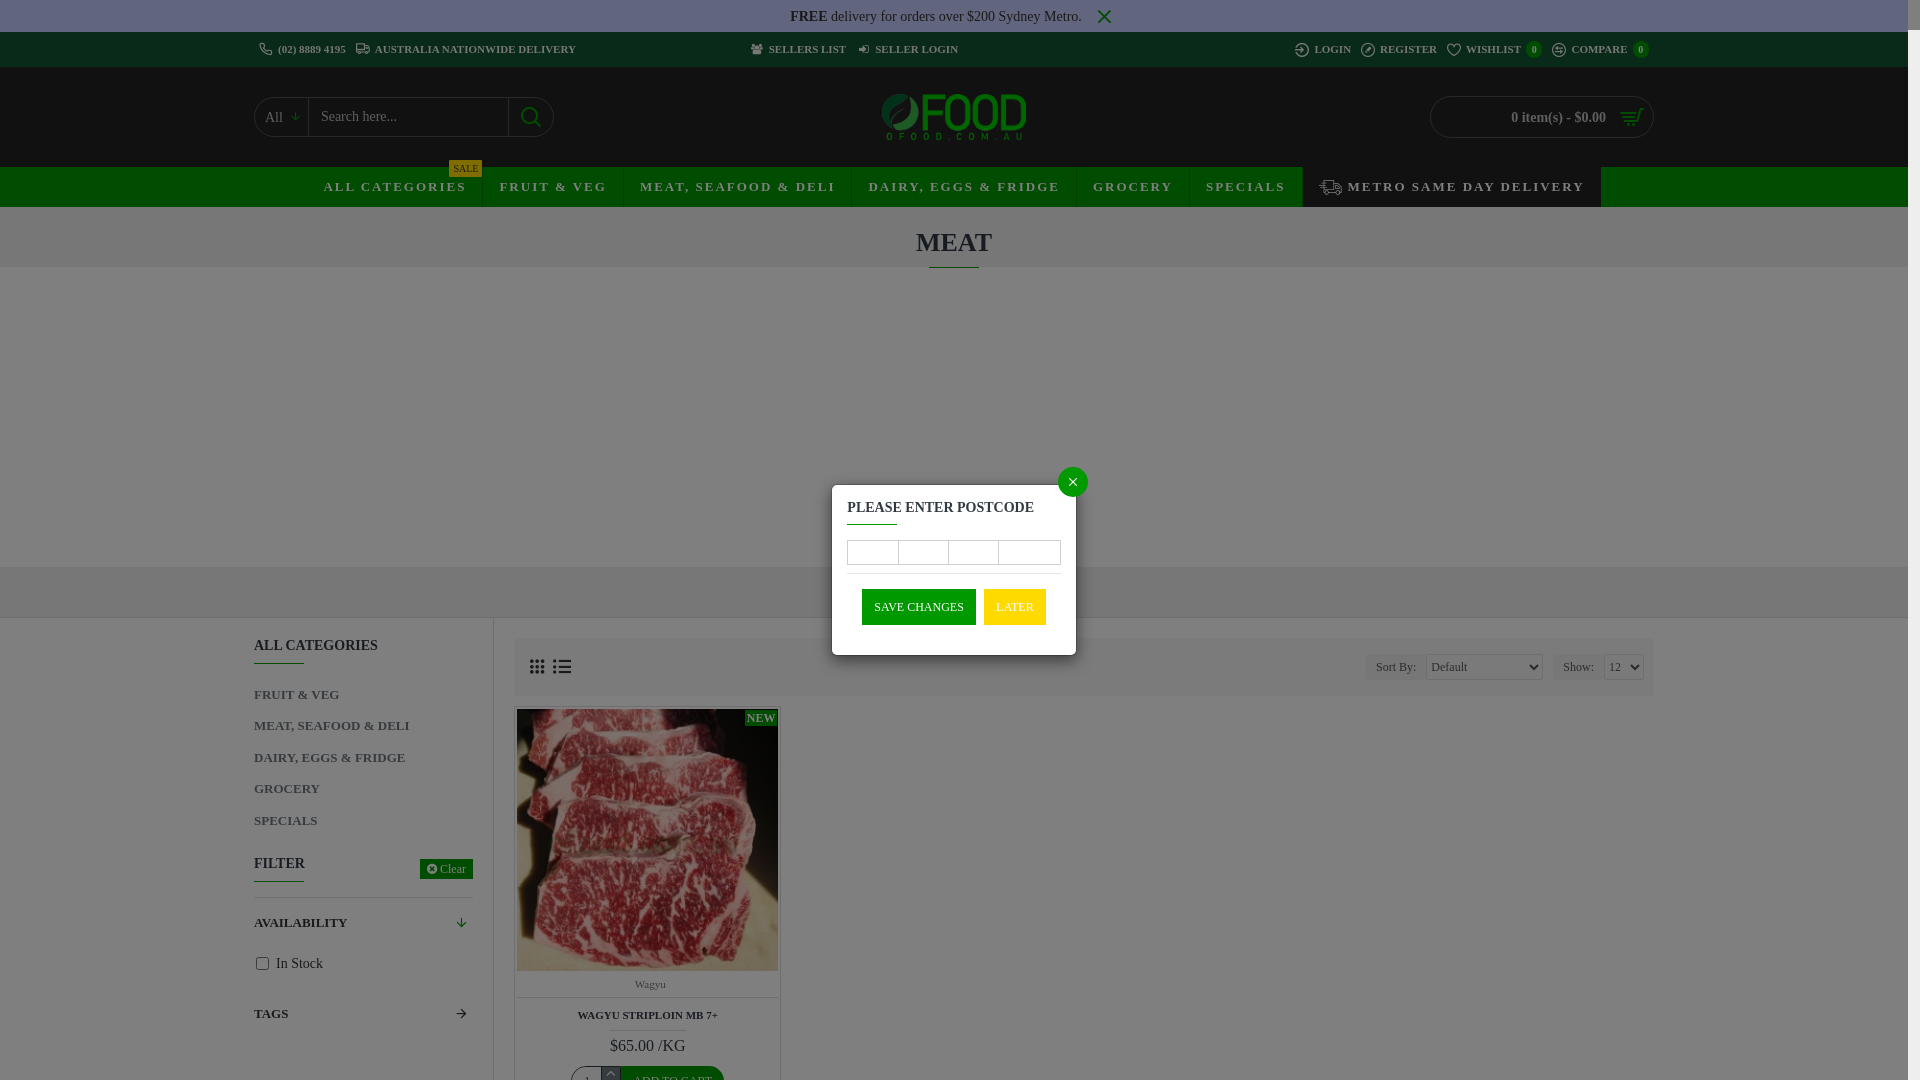 This screenshot has width=1920, height=1080. Describe the element at coordinates (364, 821) in the screenshot. I see `SPECIALS` at that location.